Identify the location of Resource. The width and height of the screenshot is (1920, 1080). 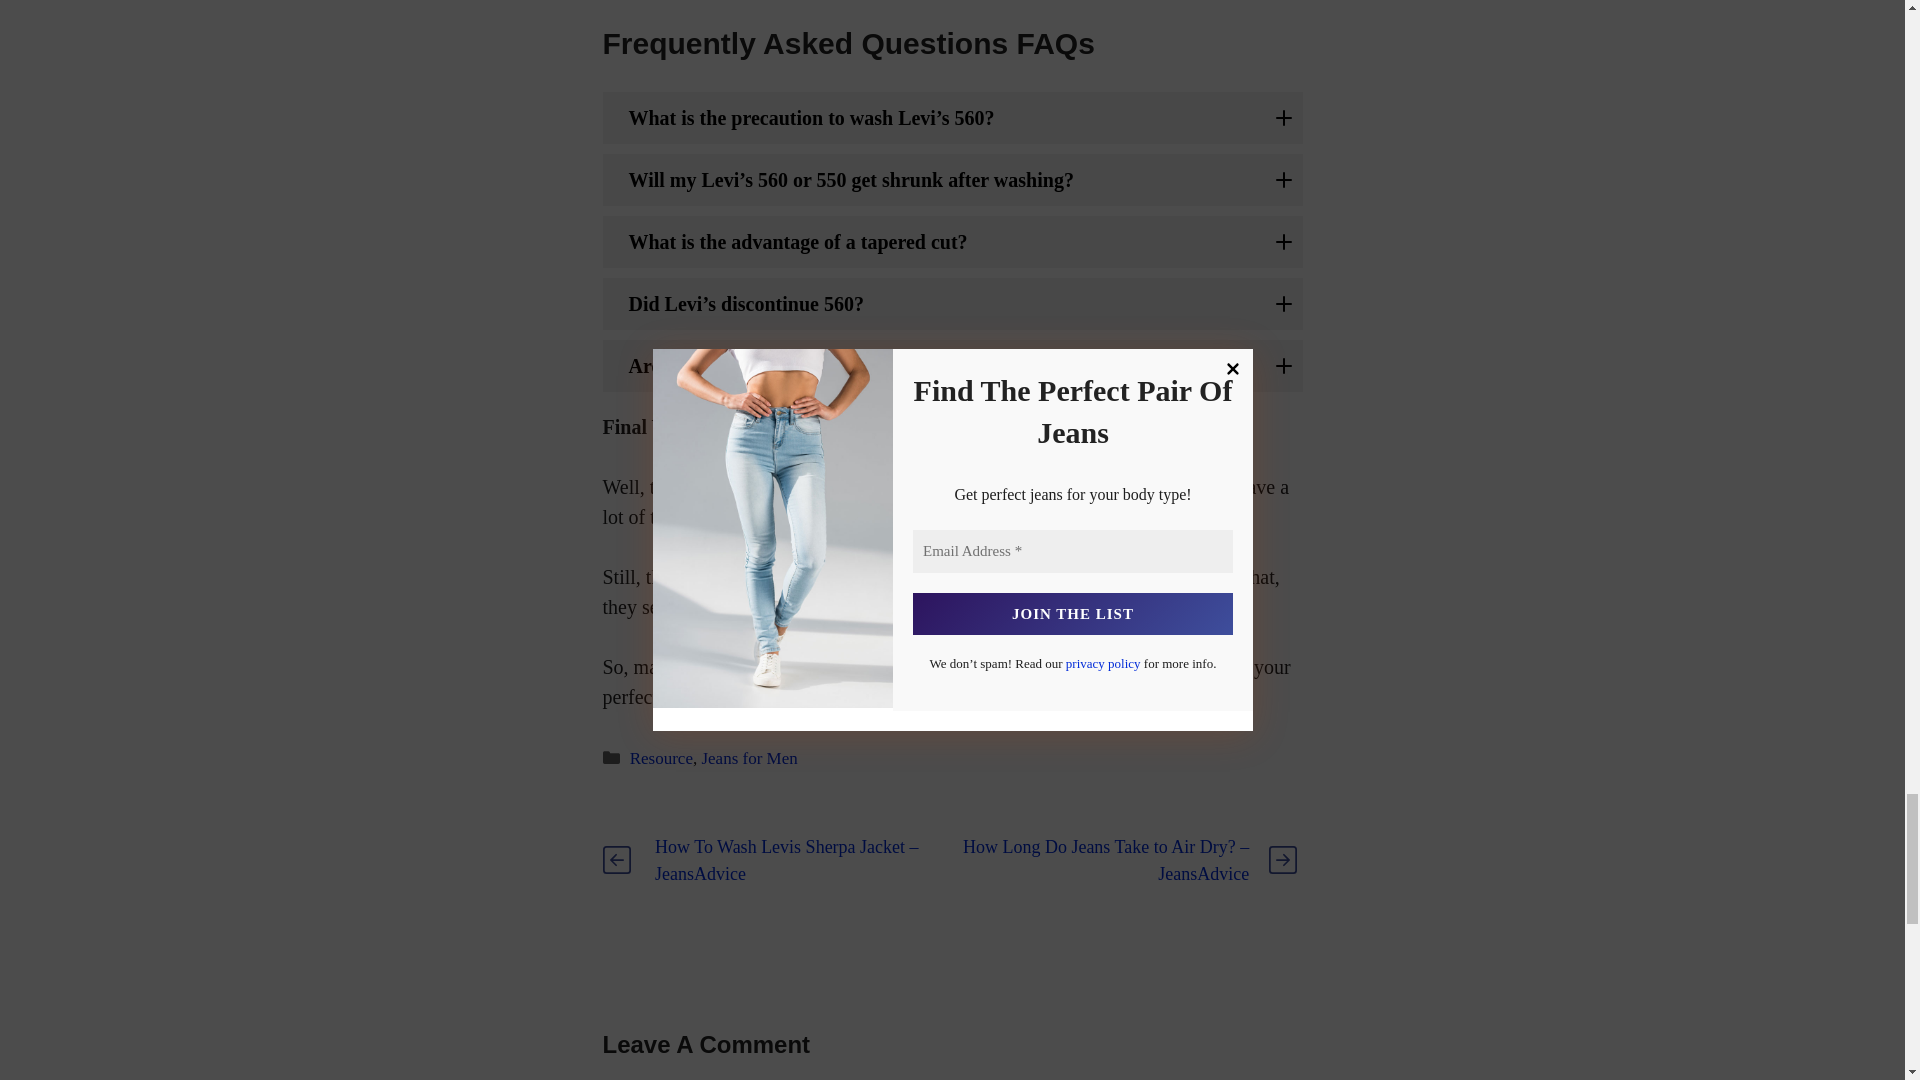
(661, 758).